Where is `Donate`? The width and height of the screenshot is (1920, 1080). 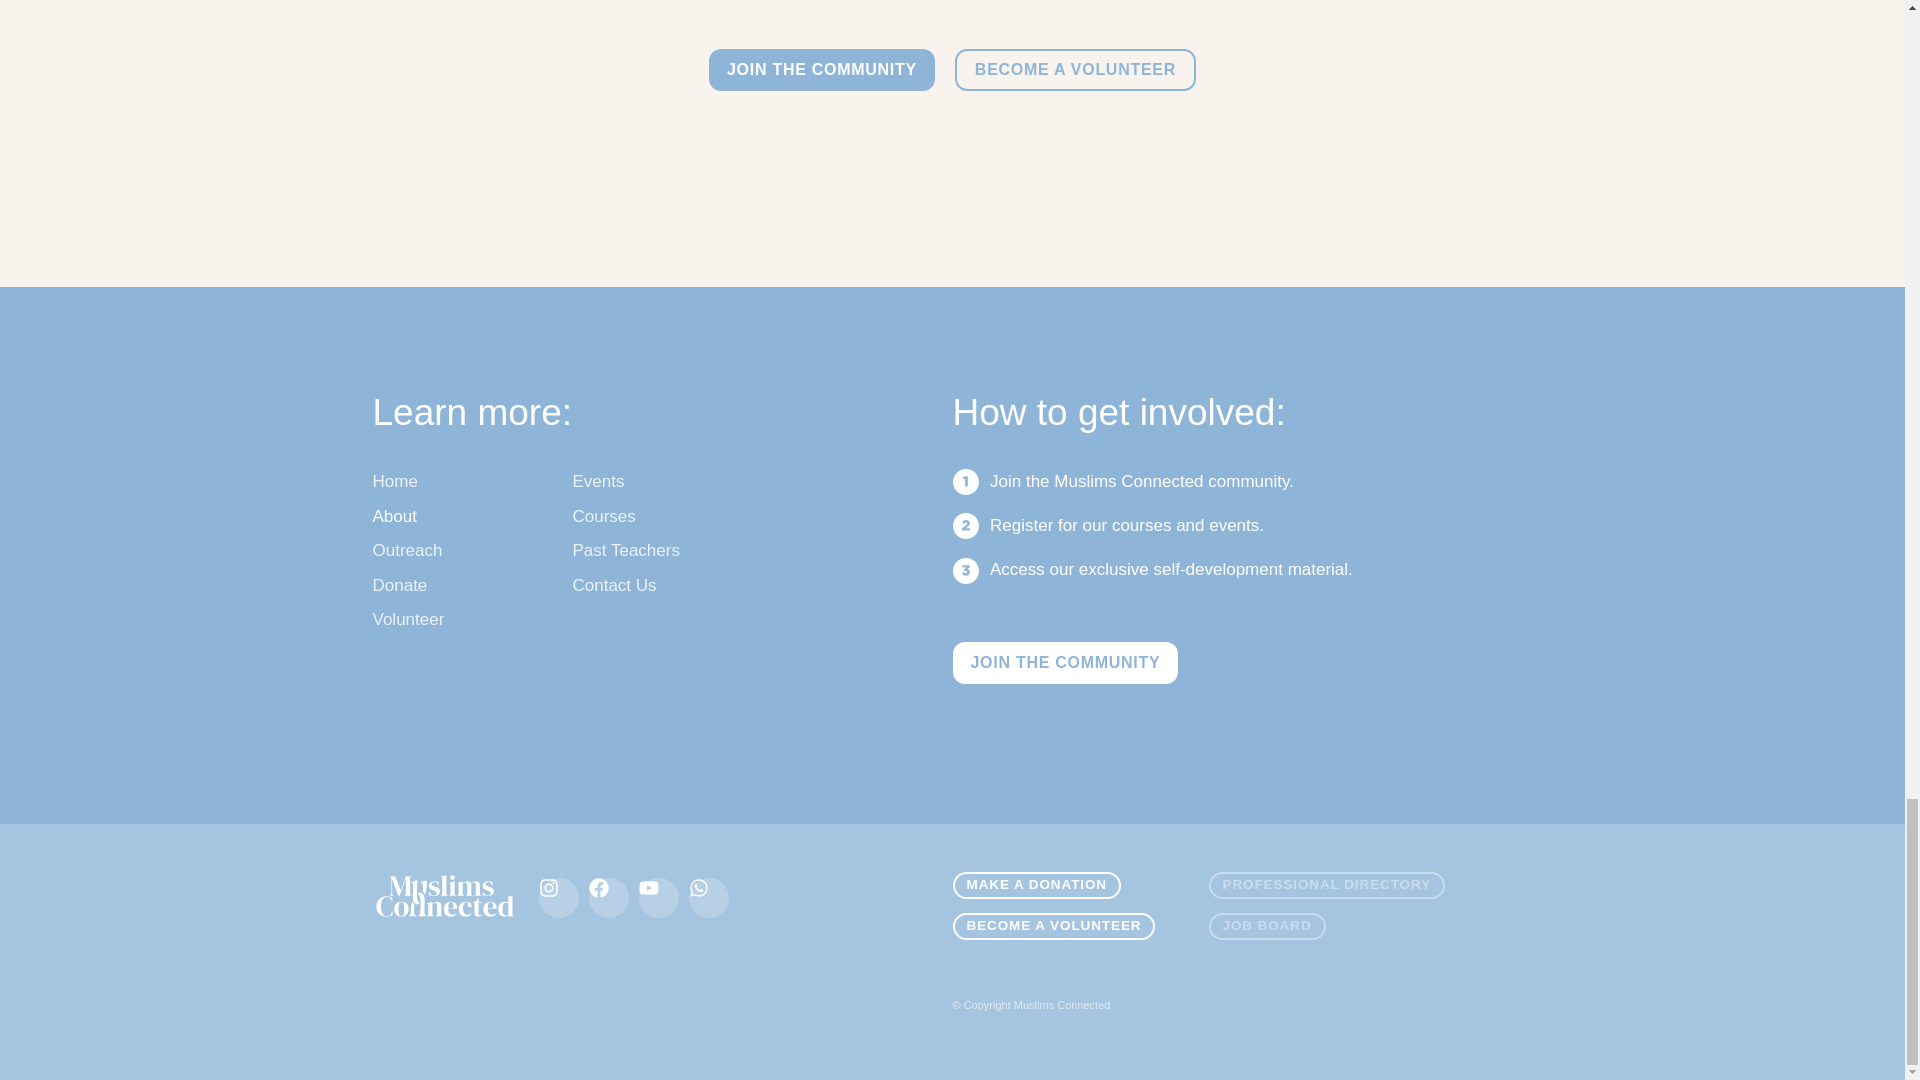 Donate is located at coordinates (408, 586).